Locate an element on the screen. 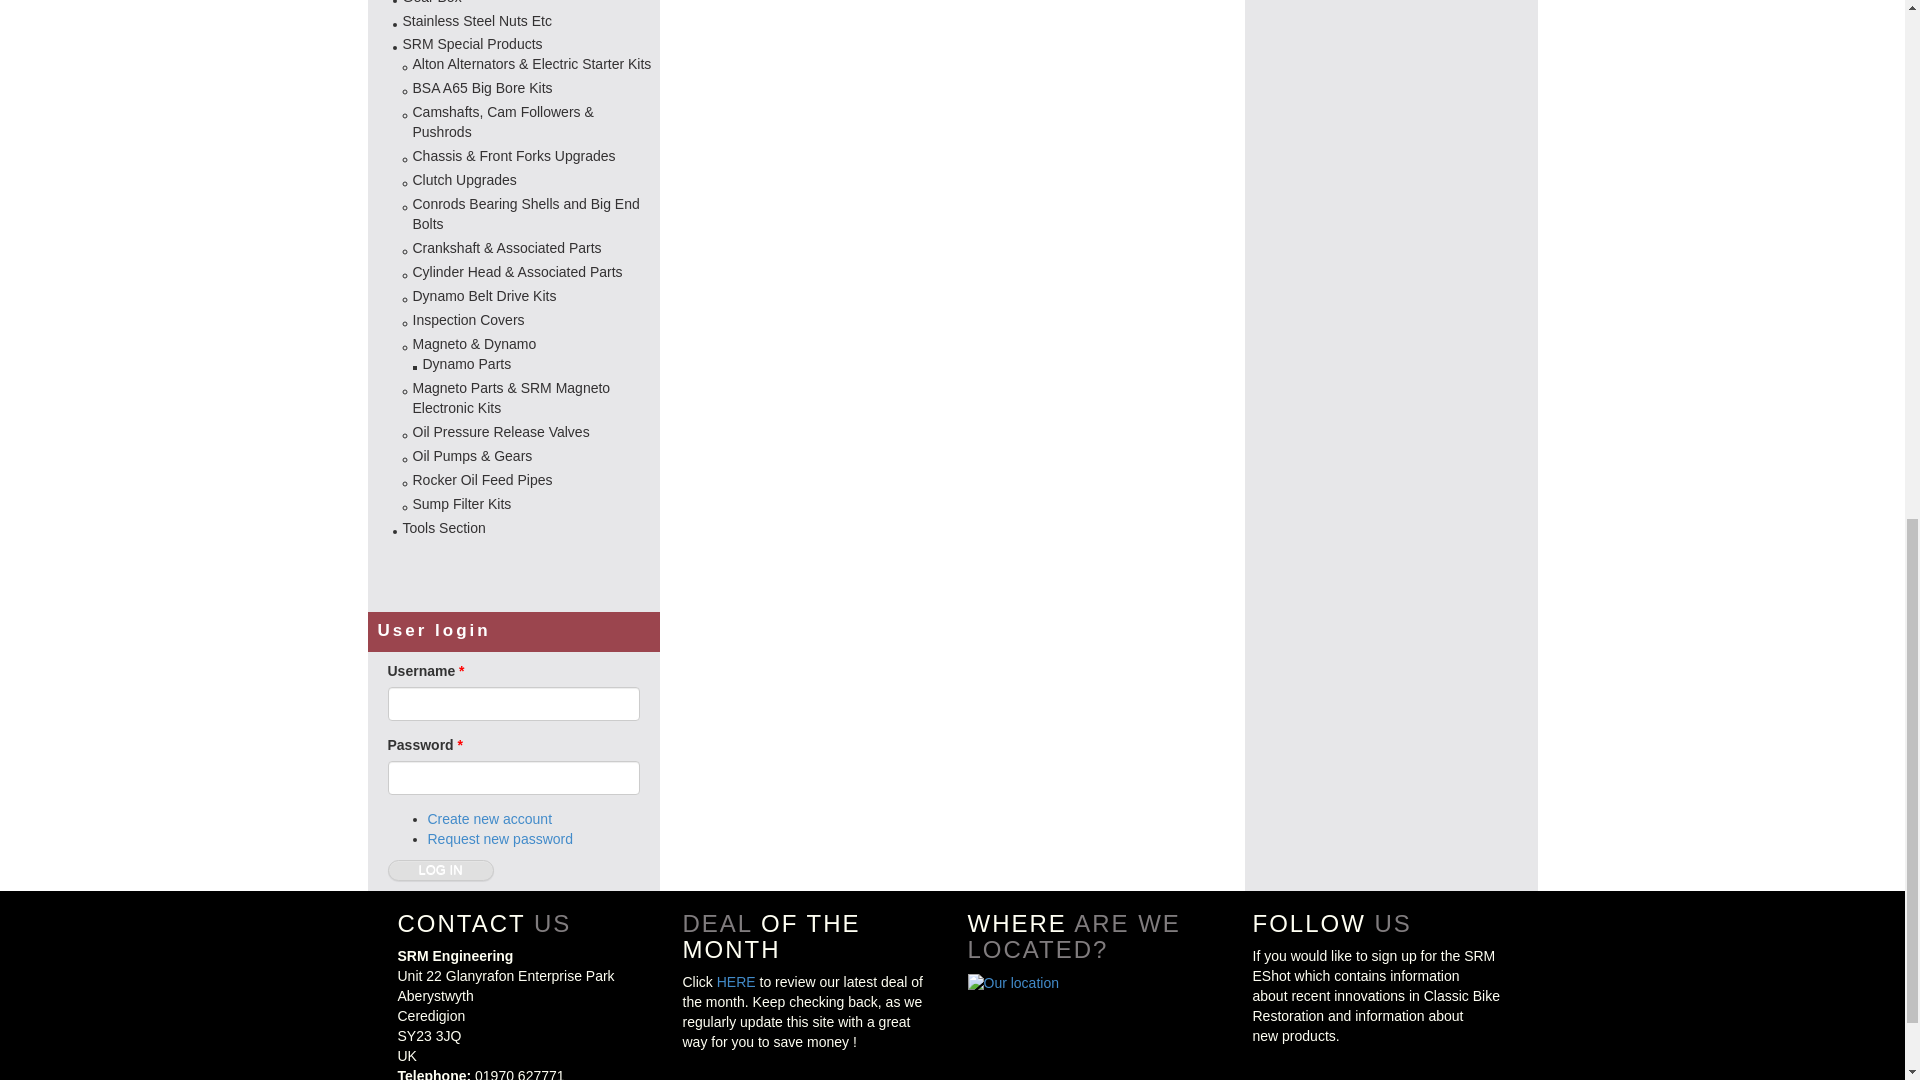 The height and width of the screenshot is (1080, 1920). Clutch Upgrades is located at coordinates (464, 179).